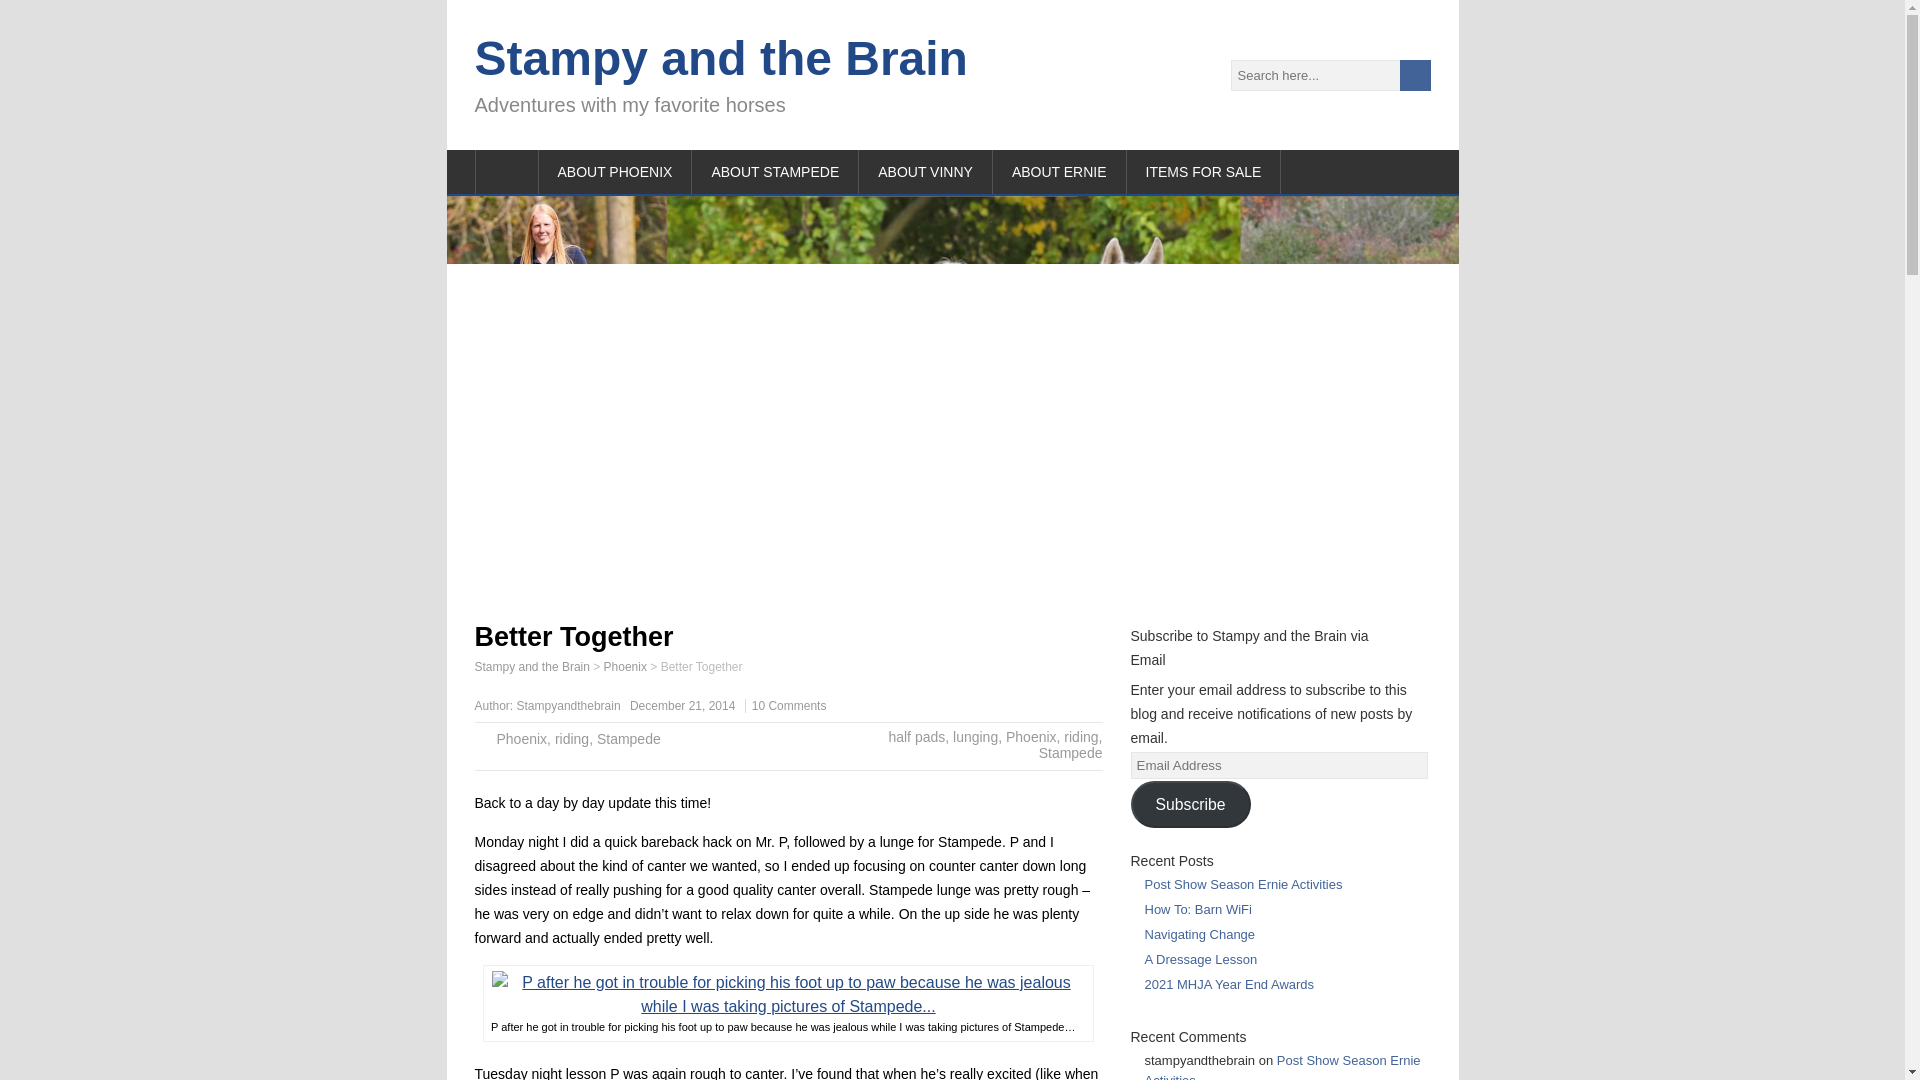 The height and width of the screenshot is (1080, 1920). I want to click on Phoenix, so click(1032, 737).